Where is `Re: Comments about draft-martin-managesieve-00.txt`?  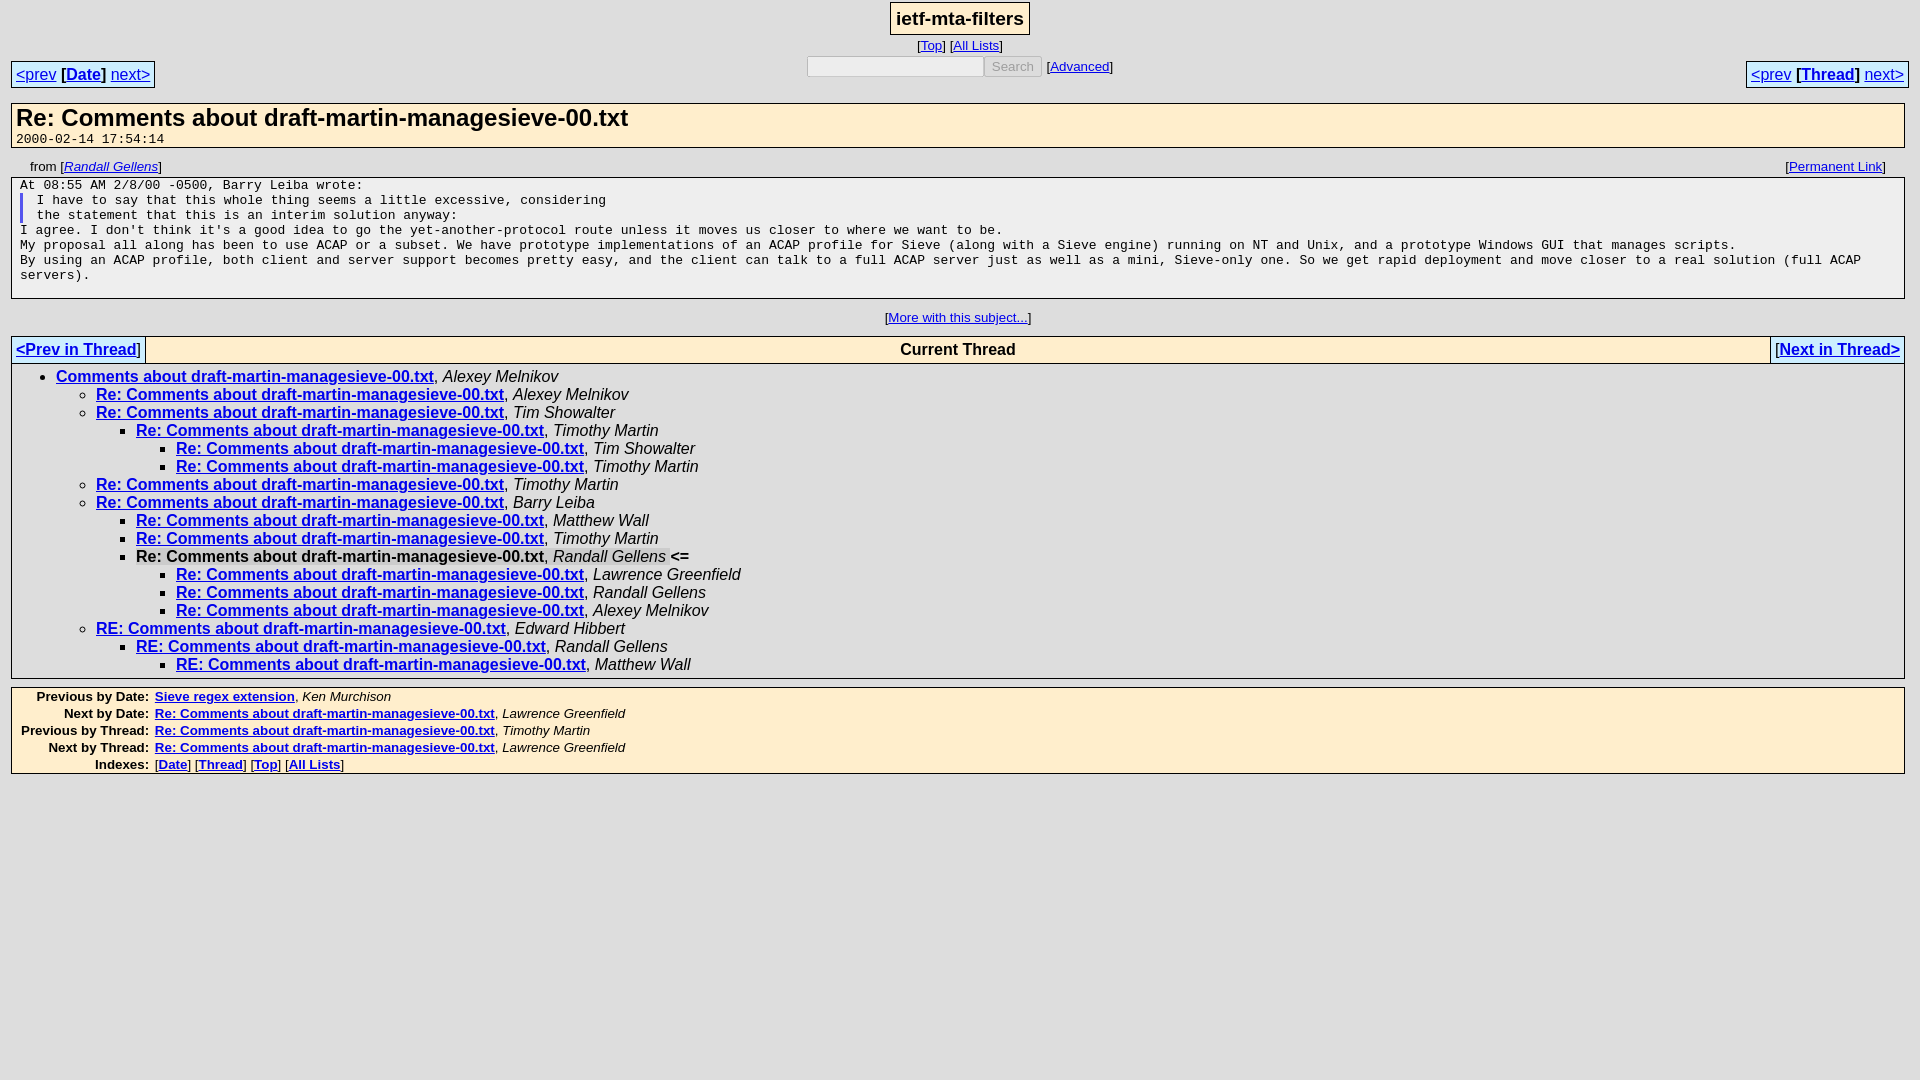 Re: Comments about draft-martin-managesieve-00.txt is located at coordinates (380, 466).